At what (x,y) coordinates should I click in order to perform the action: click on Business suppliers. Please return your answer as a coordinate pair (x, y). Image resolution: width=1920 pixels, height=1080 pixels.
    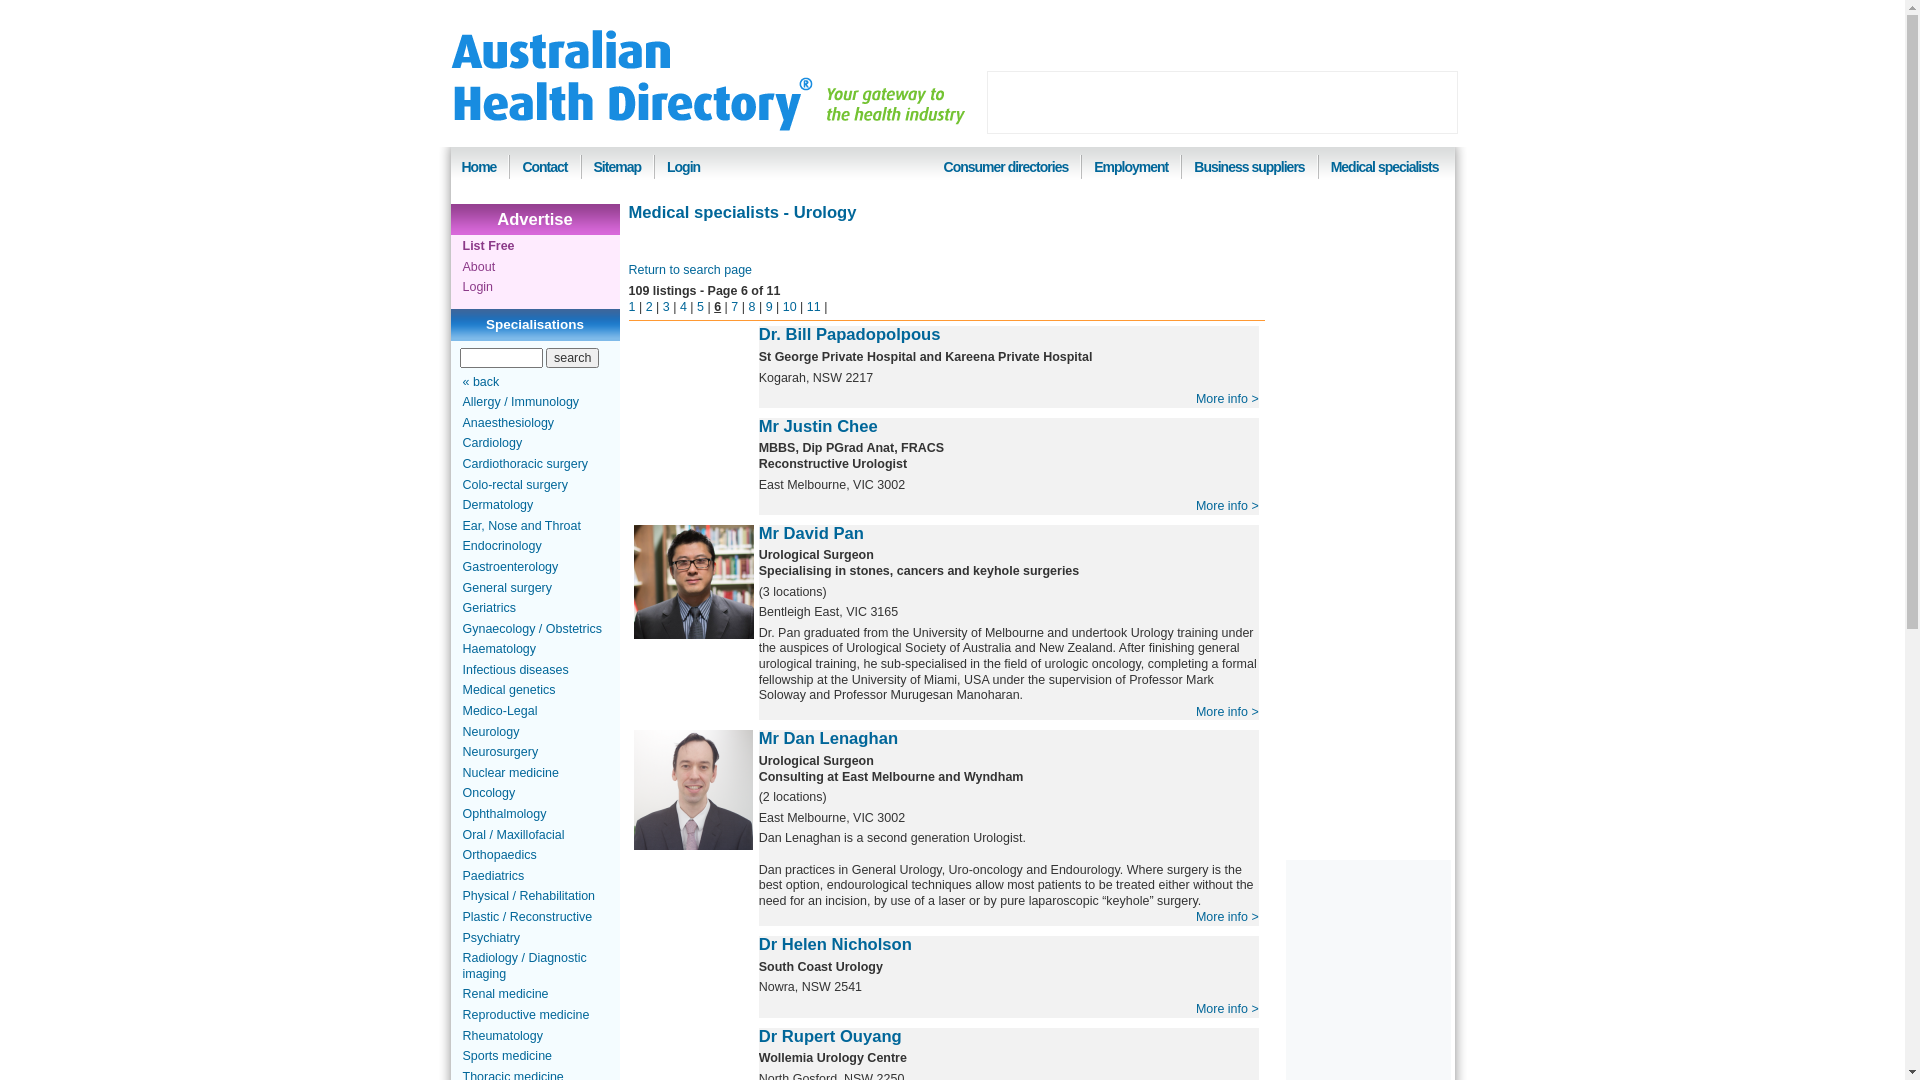
    Looking at the image, I should click on (1249, 167).